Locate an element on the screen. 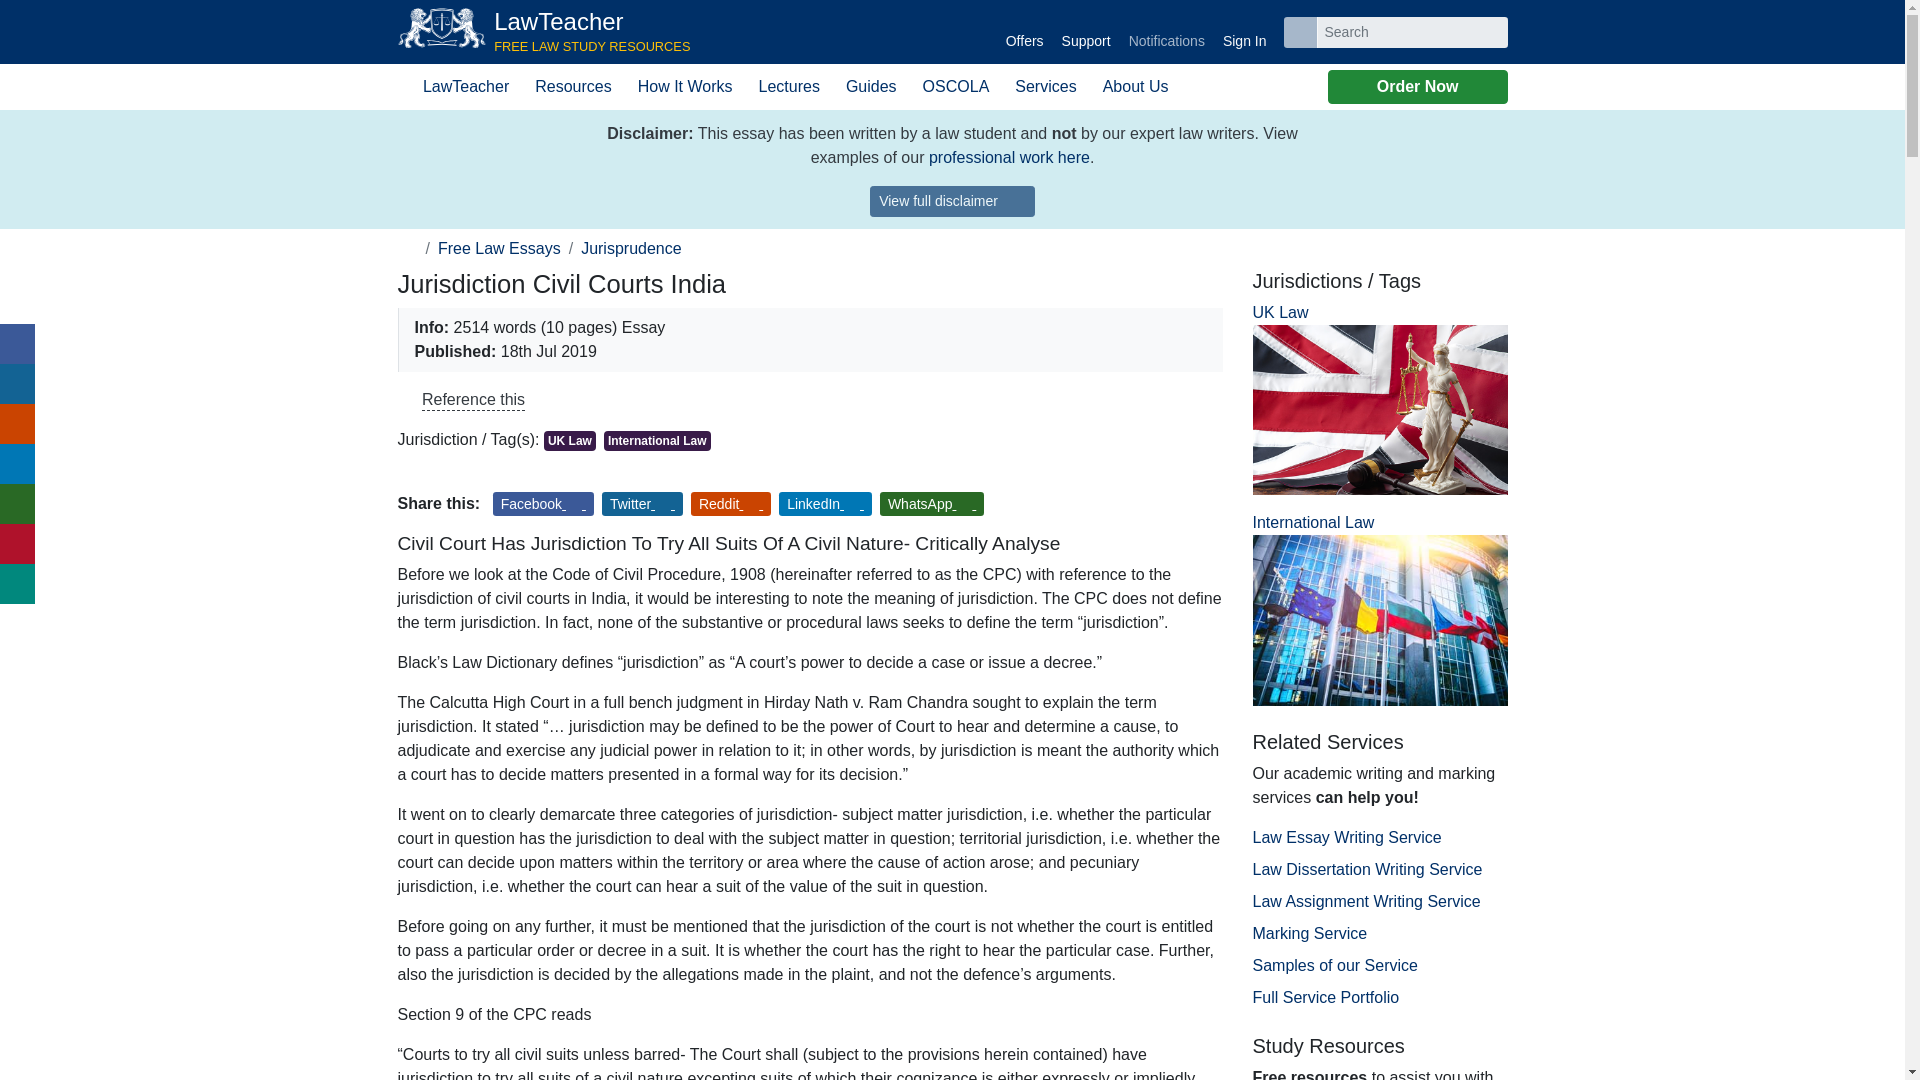 Image resolution: width=1920 pixels, height=1080 pixels. Sign In is located at coordinates (1244, 32).